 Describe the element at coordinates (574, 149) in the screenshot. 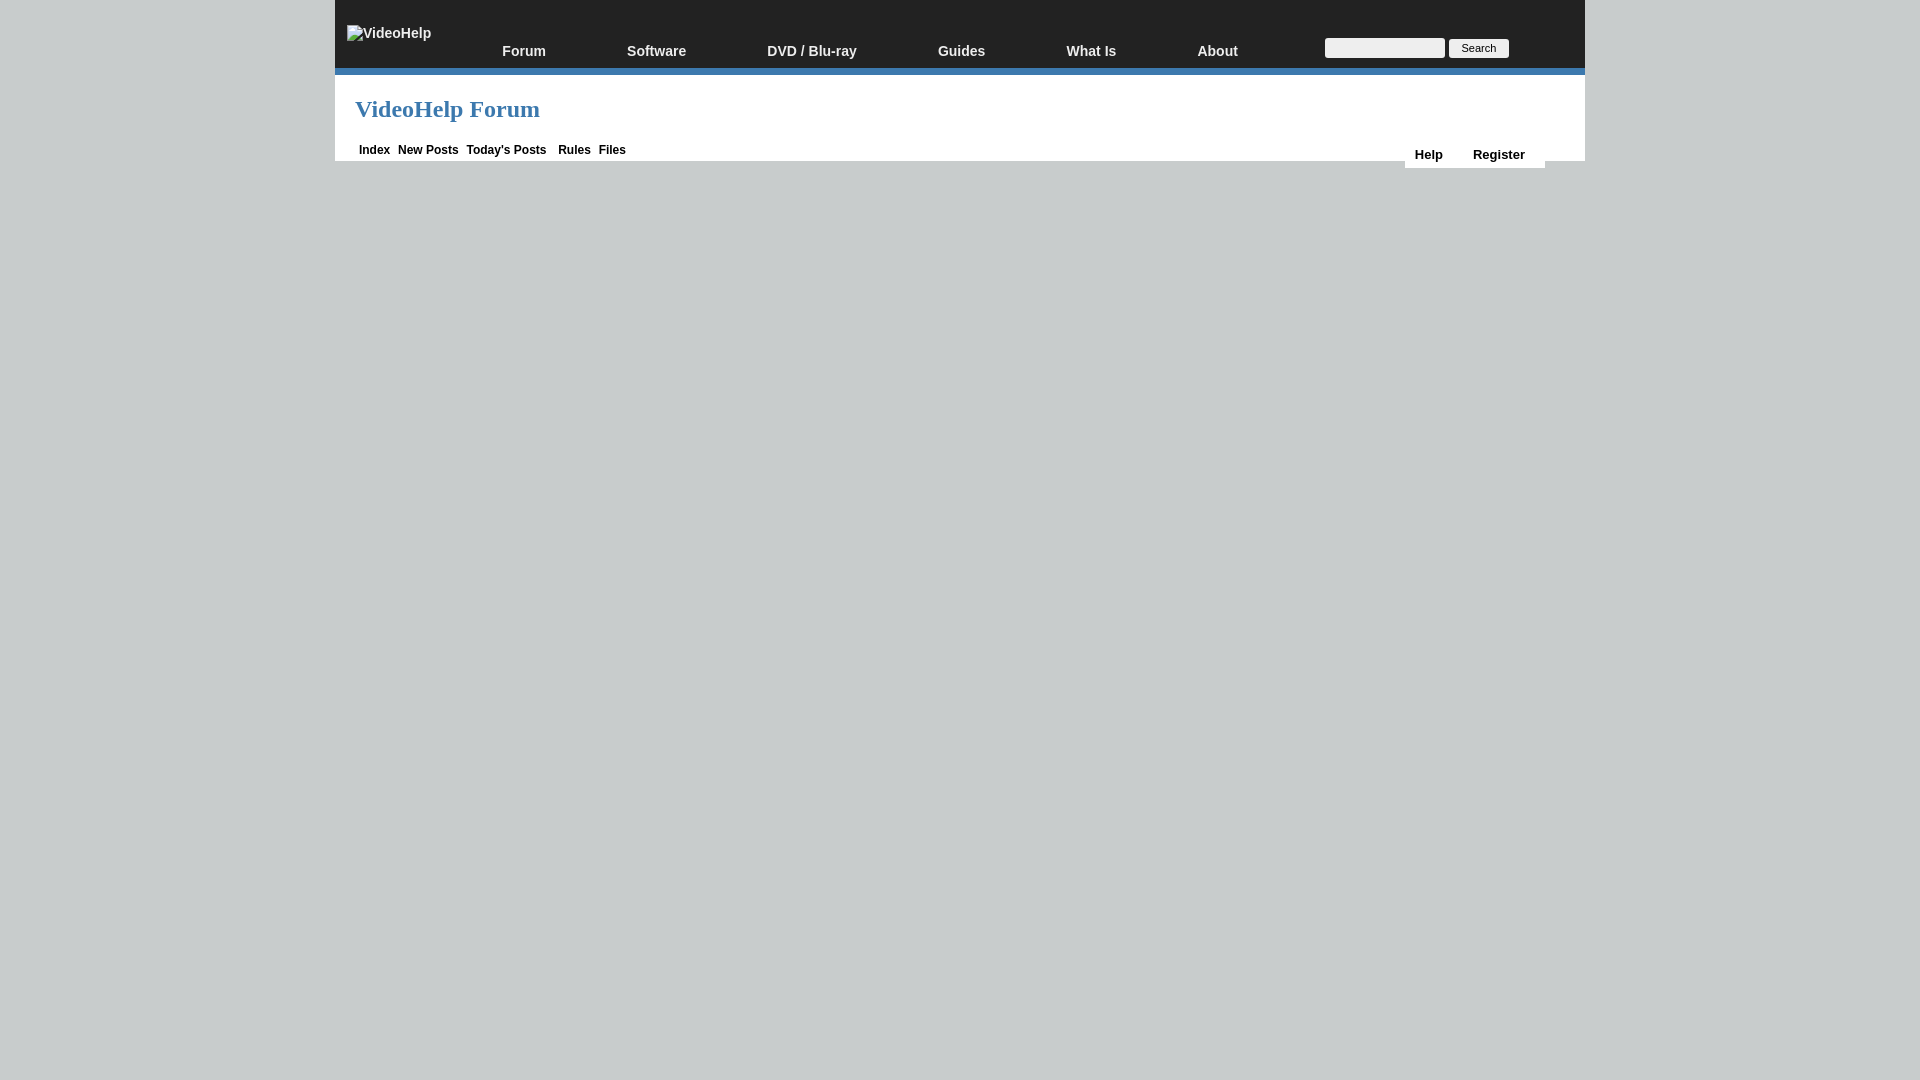

I see `Rules` at that location.